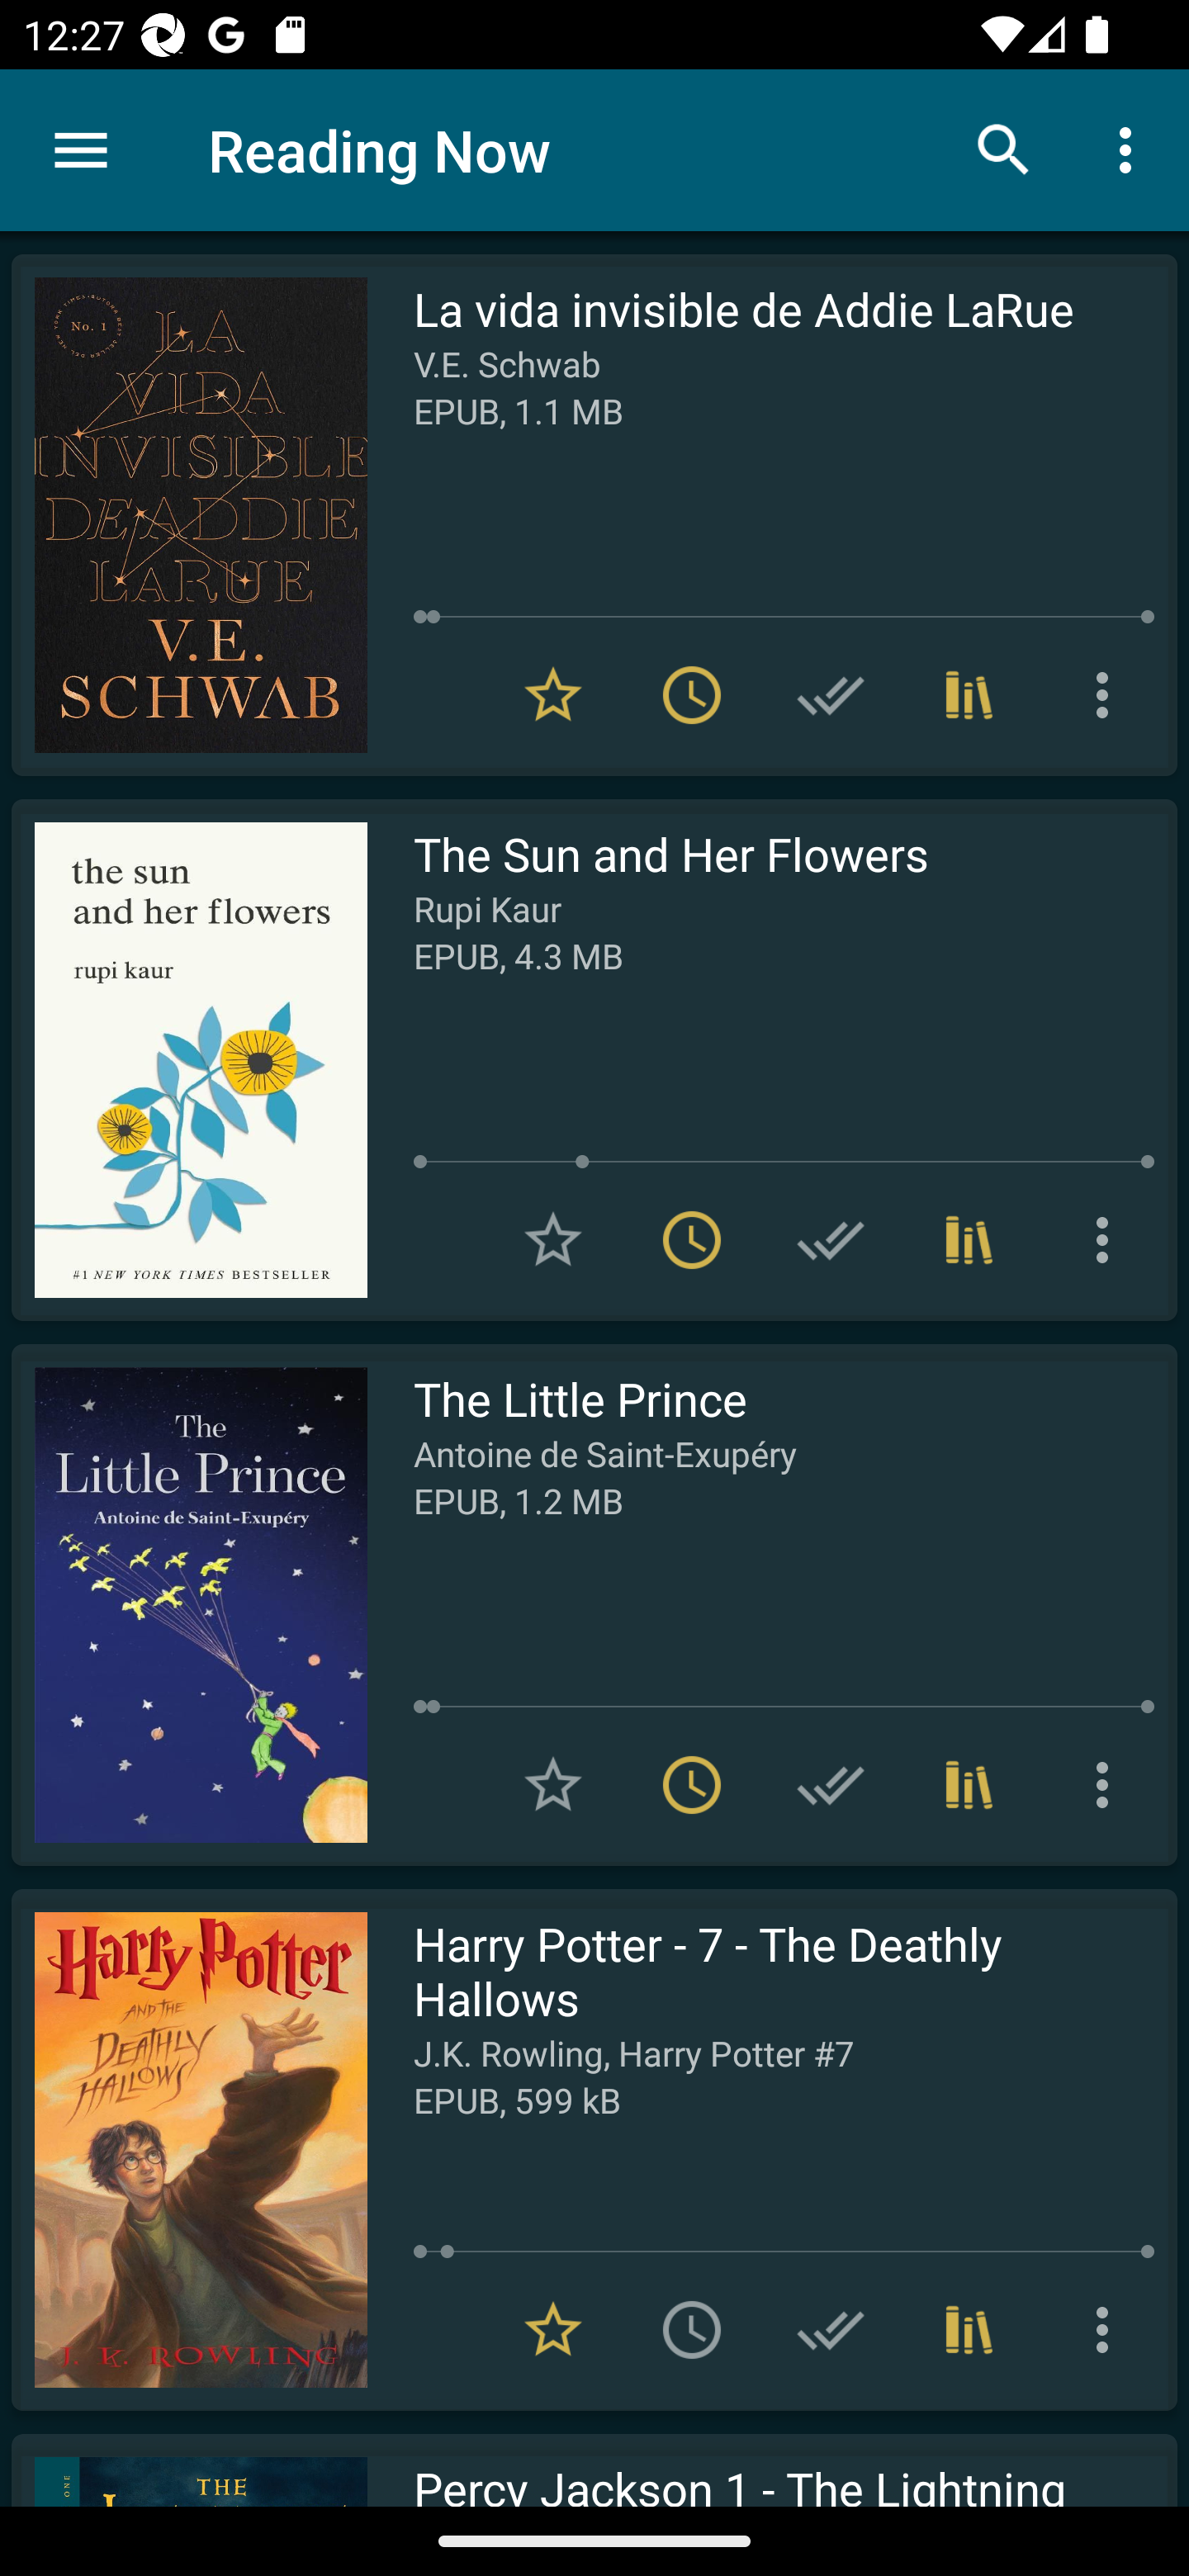 This screenshot has height=2576, width=1189. Describe the element at coordinates (1108, 1785) in the screenshot. I see `More options` at that location.